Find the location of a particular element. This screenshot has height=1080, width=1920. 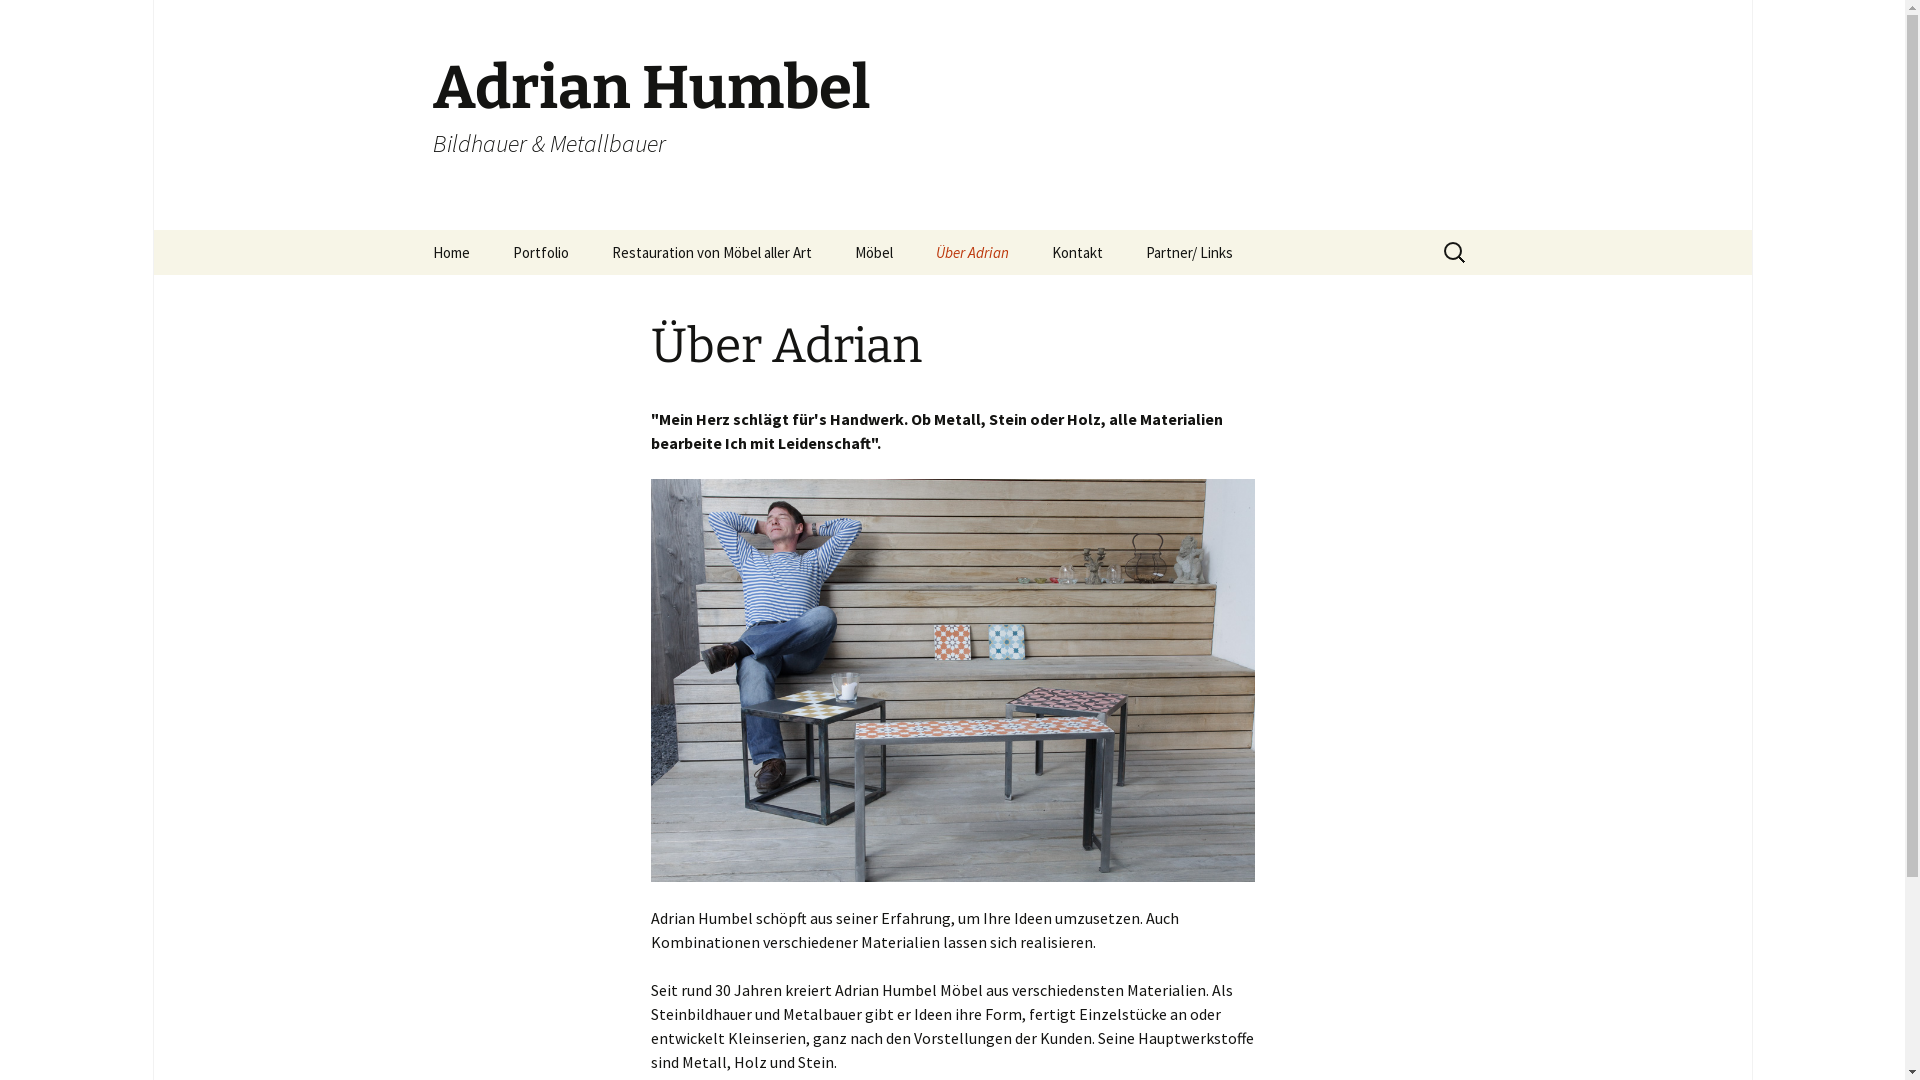

Suche nach: is located at coordinates (1455, 252).